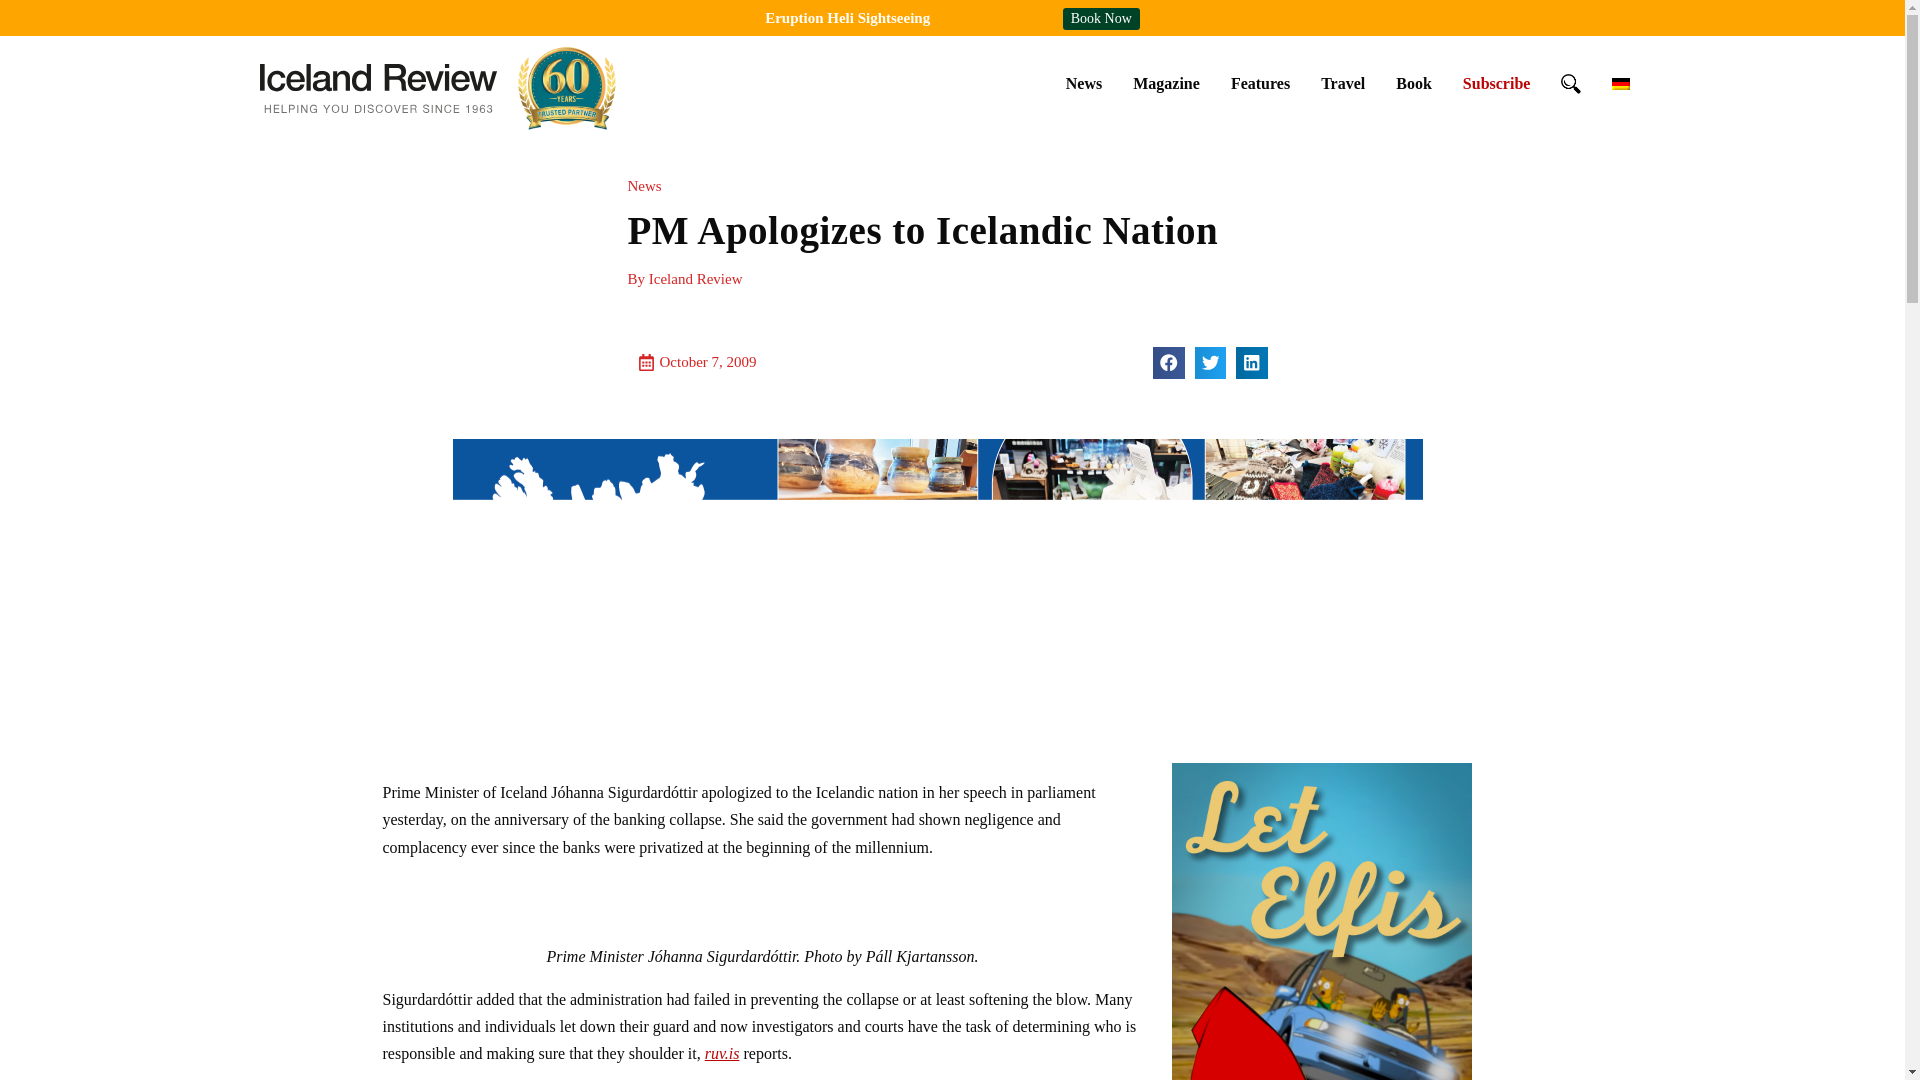  Describe the element at coordinates (1102, 18) in the screenshot. I see `Book Now` at that location.